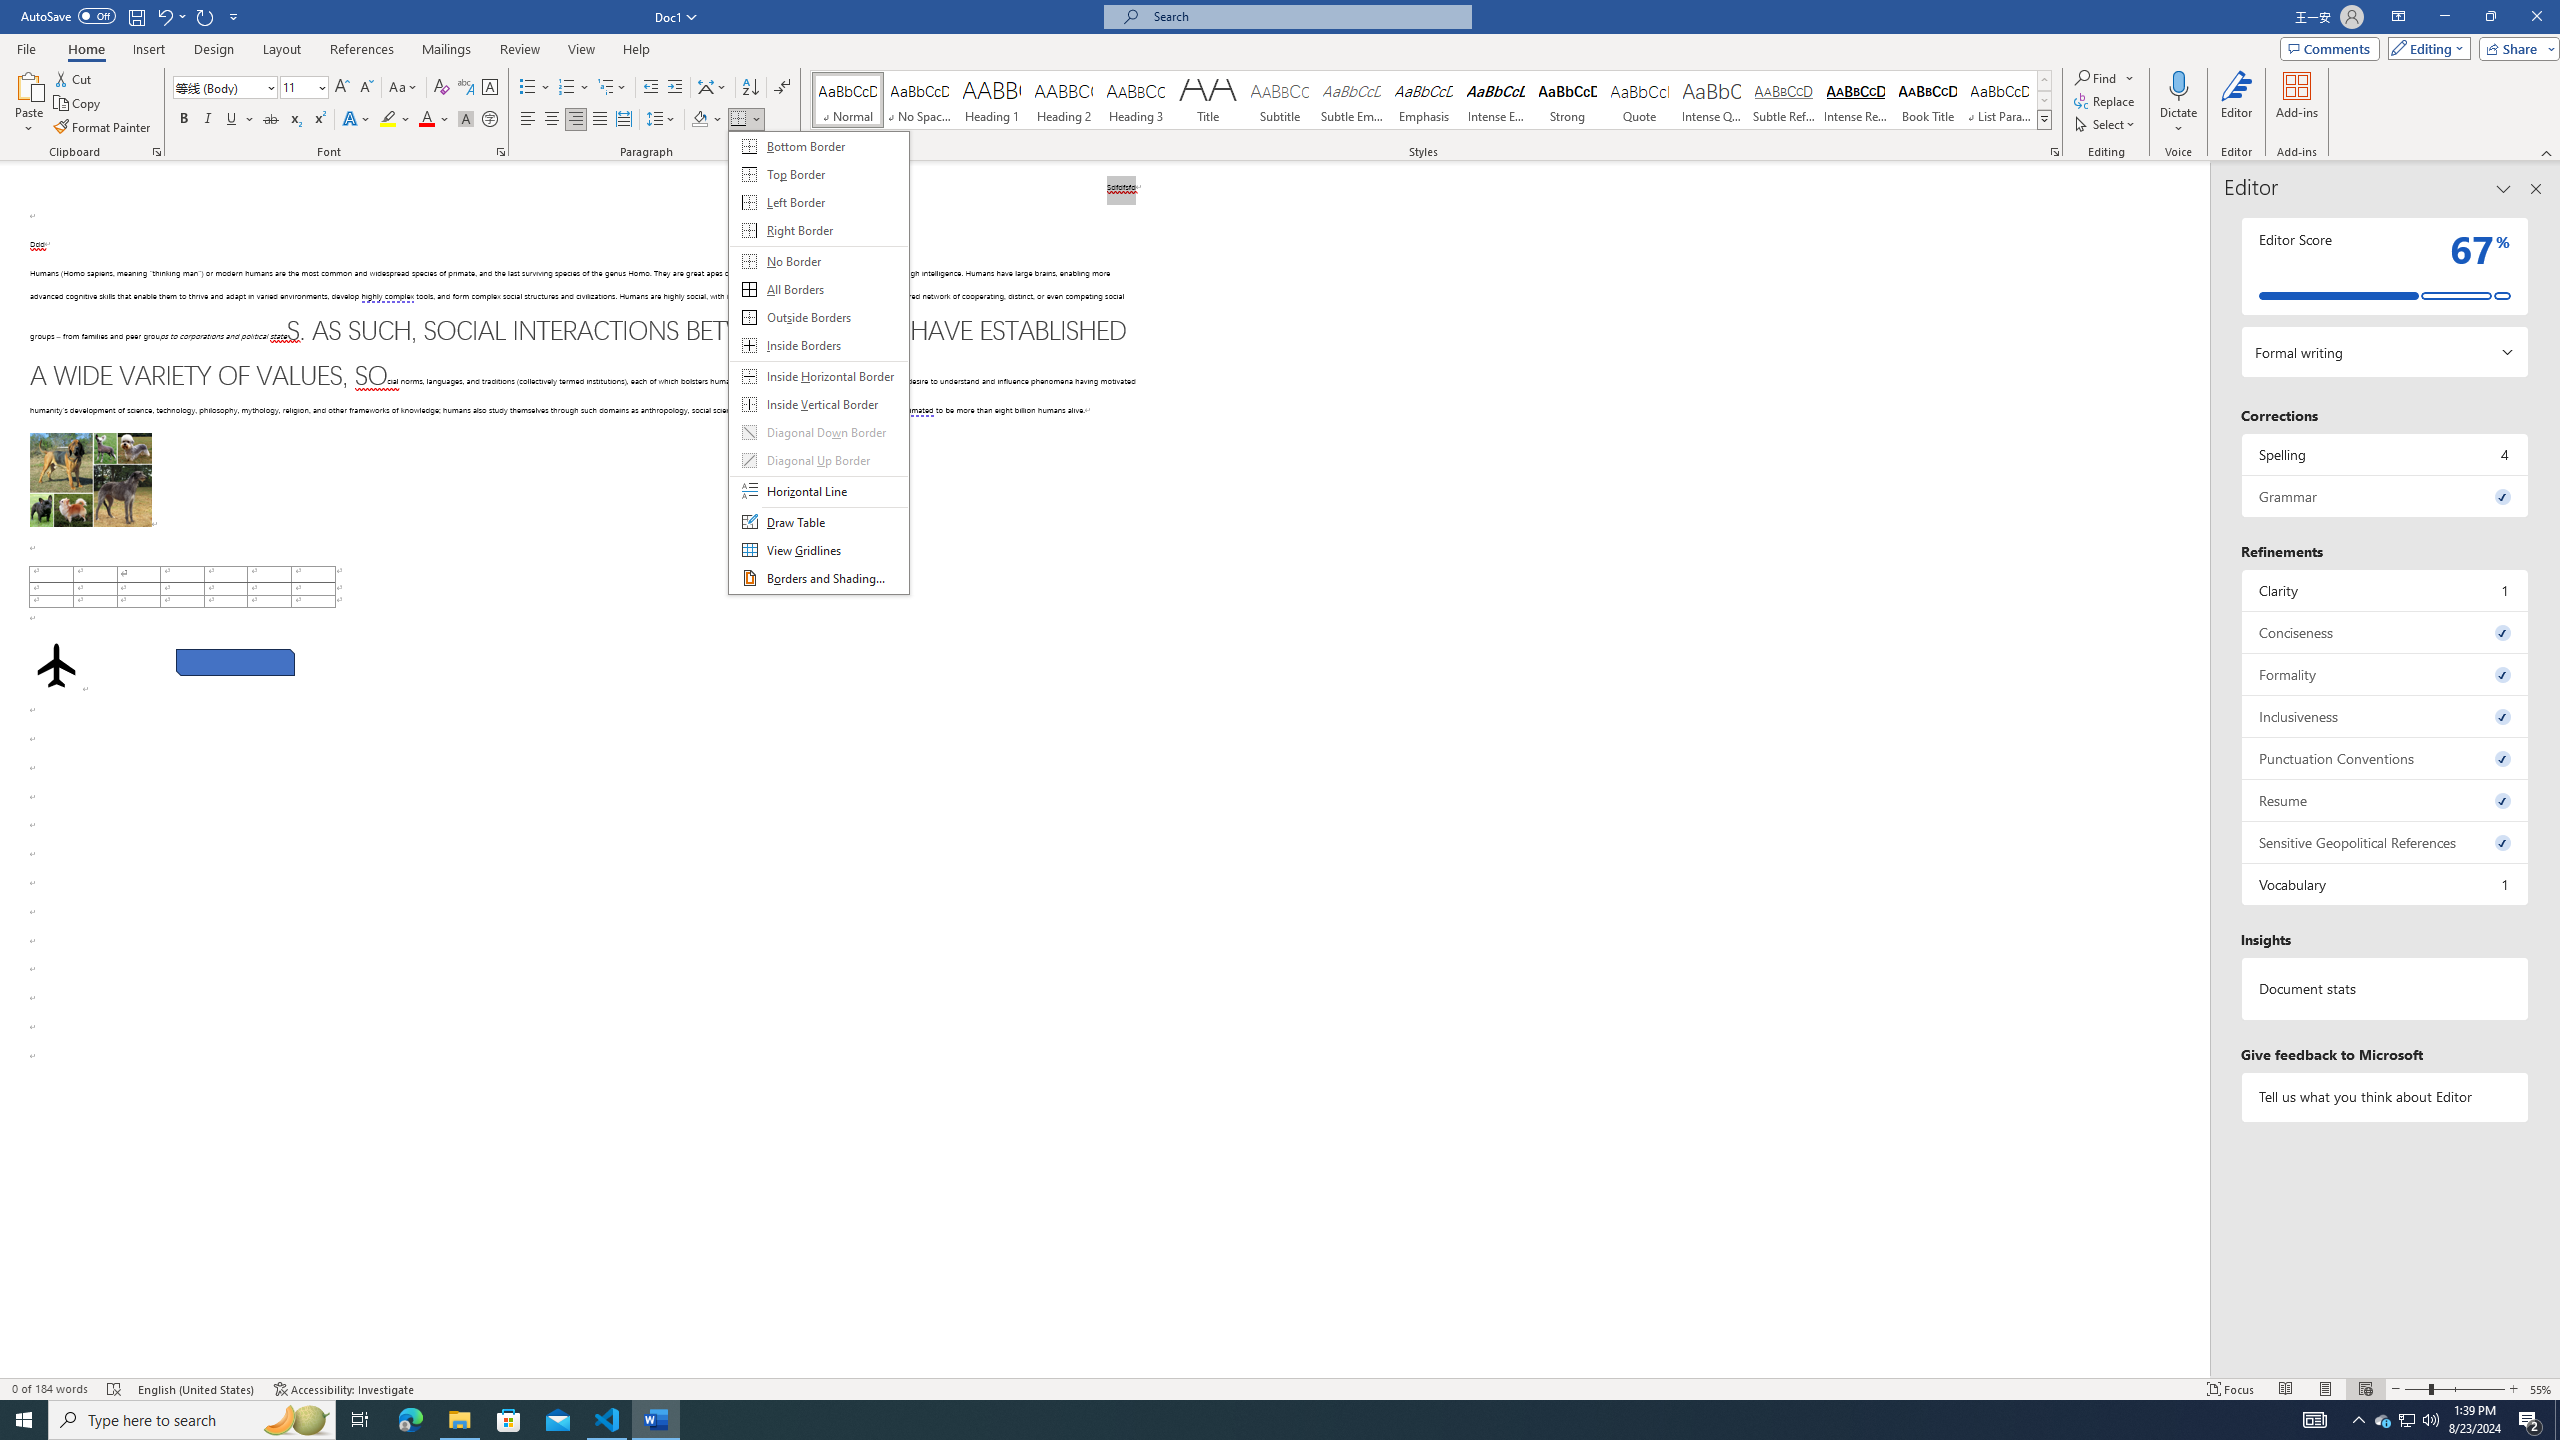 The height and width of the screenshot is (1440, 2560). What do you see at coordinates (2386, 590) in the screenshot?
I see `Clarity, 1 issue. Press space or enter to review items.` at bounding box center [2386, 590].